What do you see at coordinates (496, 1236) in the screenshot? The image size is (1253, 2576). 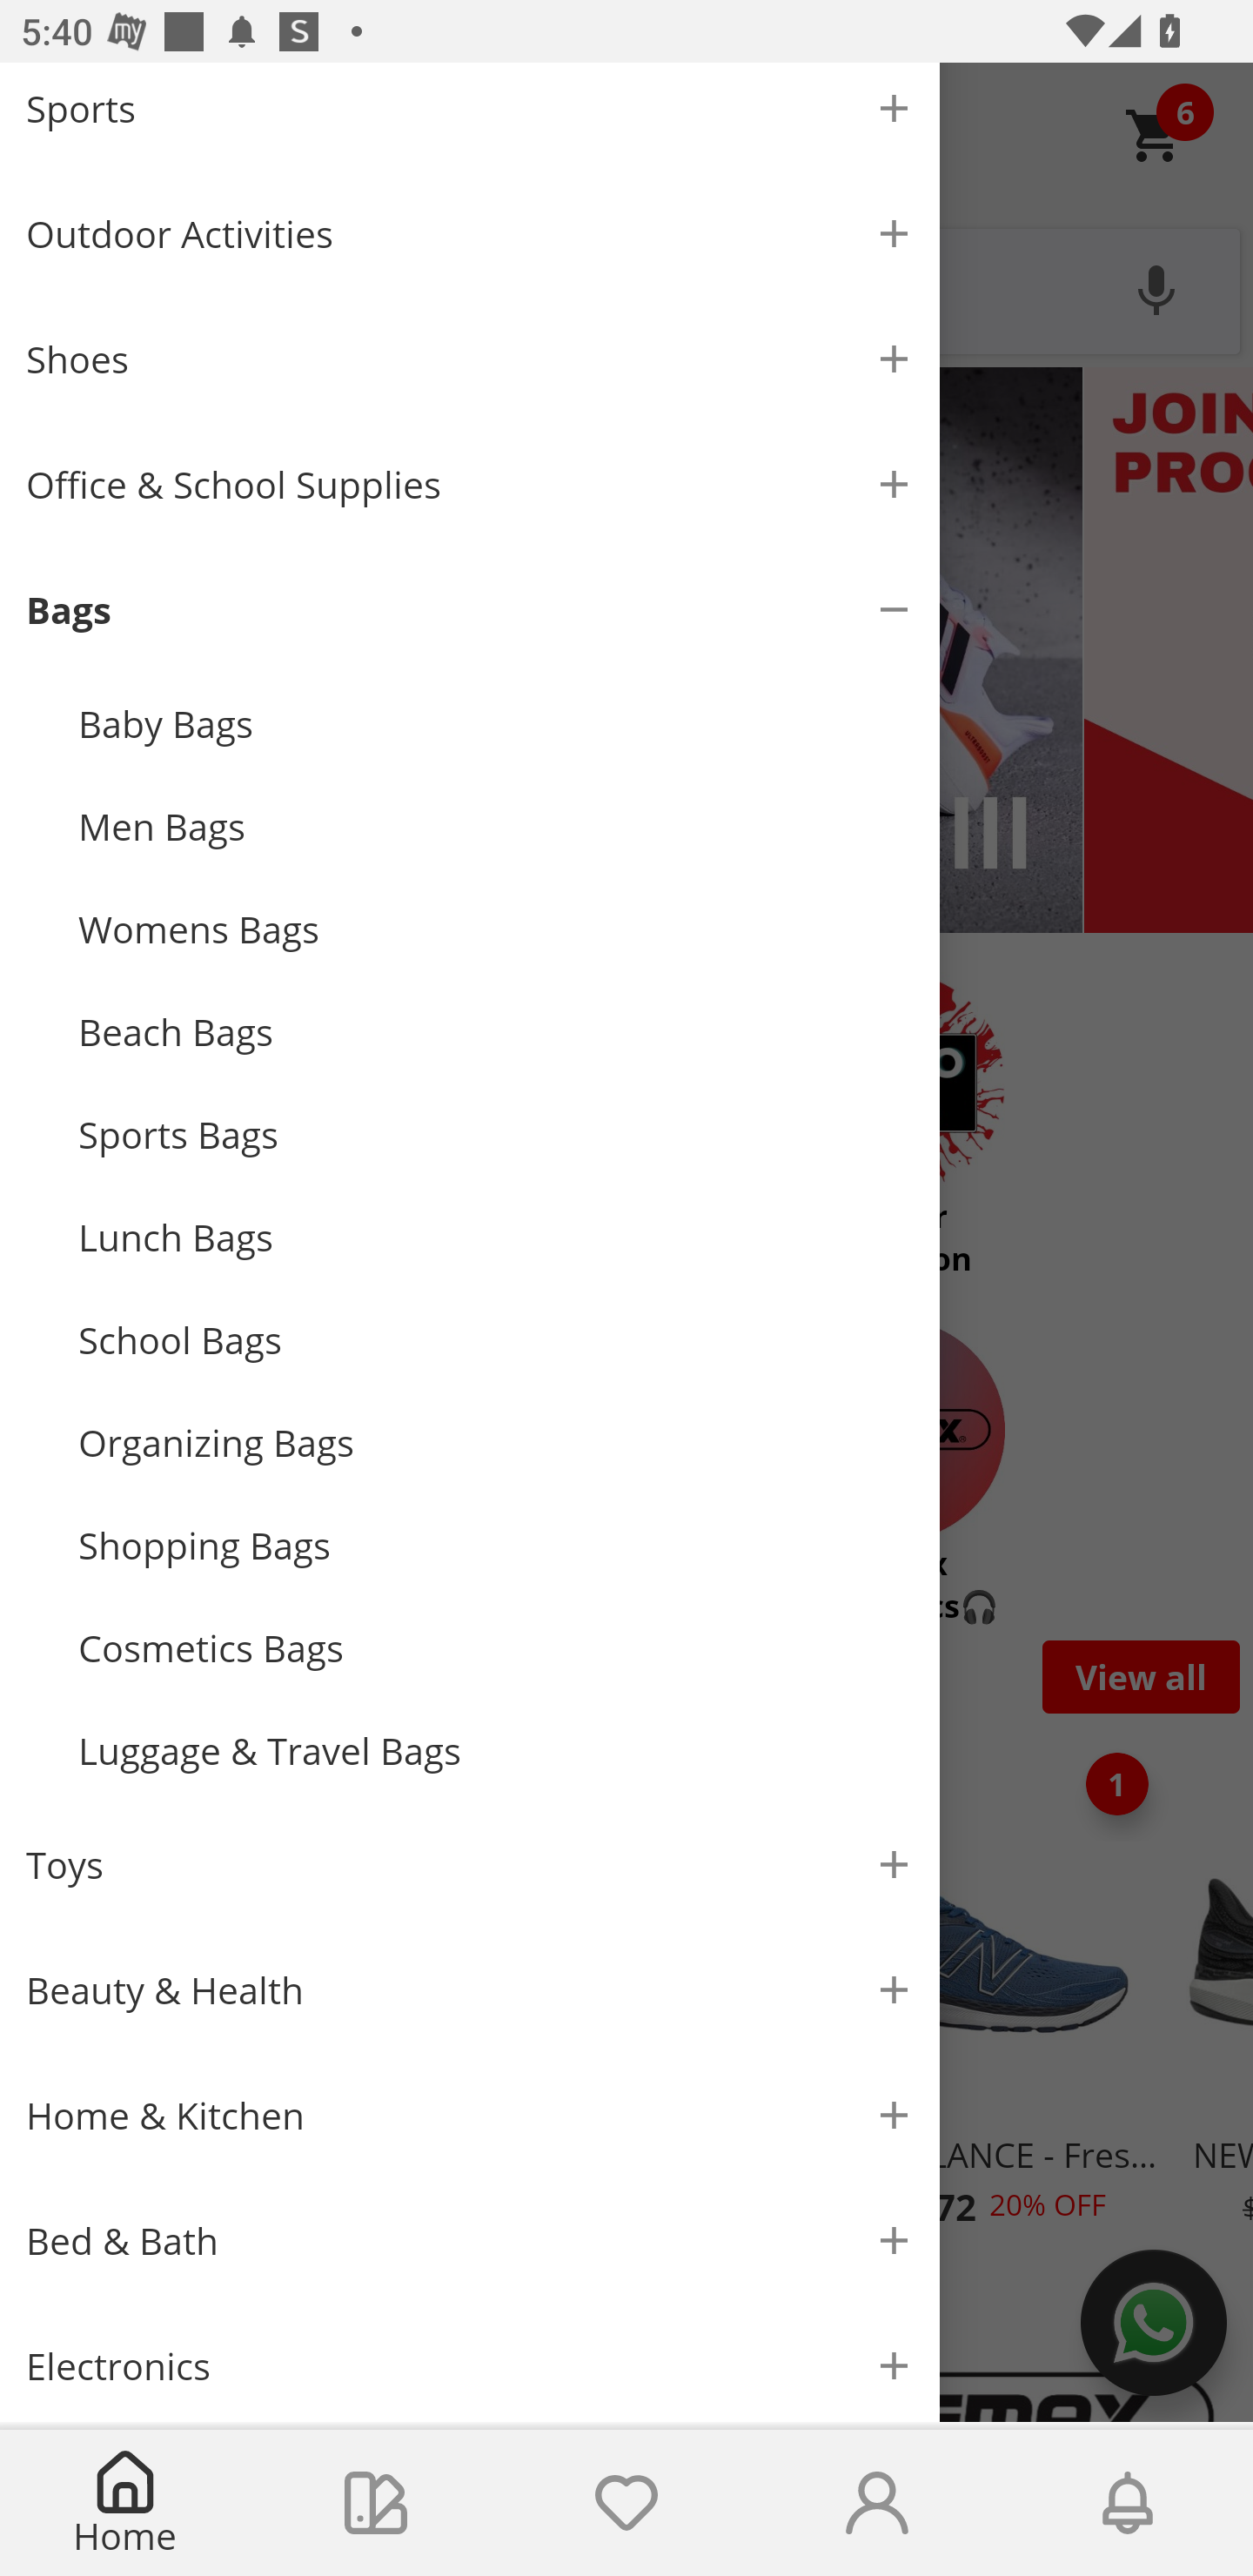 I see `Lunch Bags` at bounding box center [496, 1236].